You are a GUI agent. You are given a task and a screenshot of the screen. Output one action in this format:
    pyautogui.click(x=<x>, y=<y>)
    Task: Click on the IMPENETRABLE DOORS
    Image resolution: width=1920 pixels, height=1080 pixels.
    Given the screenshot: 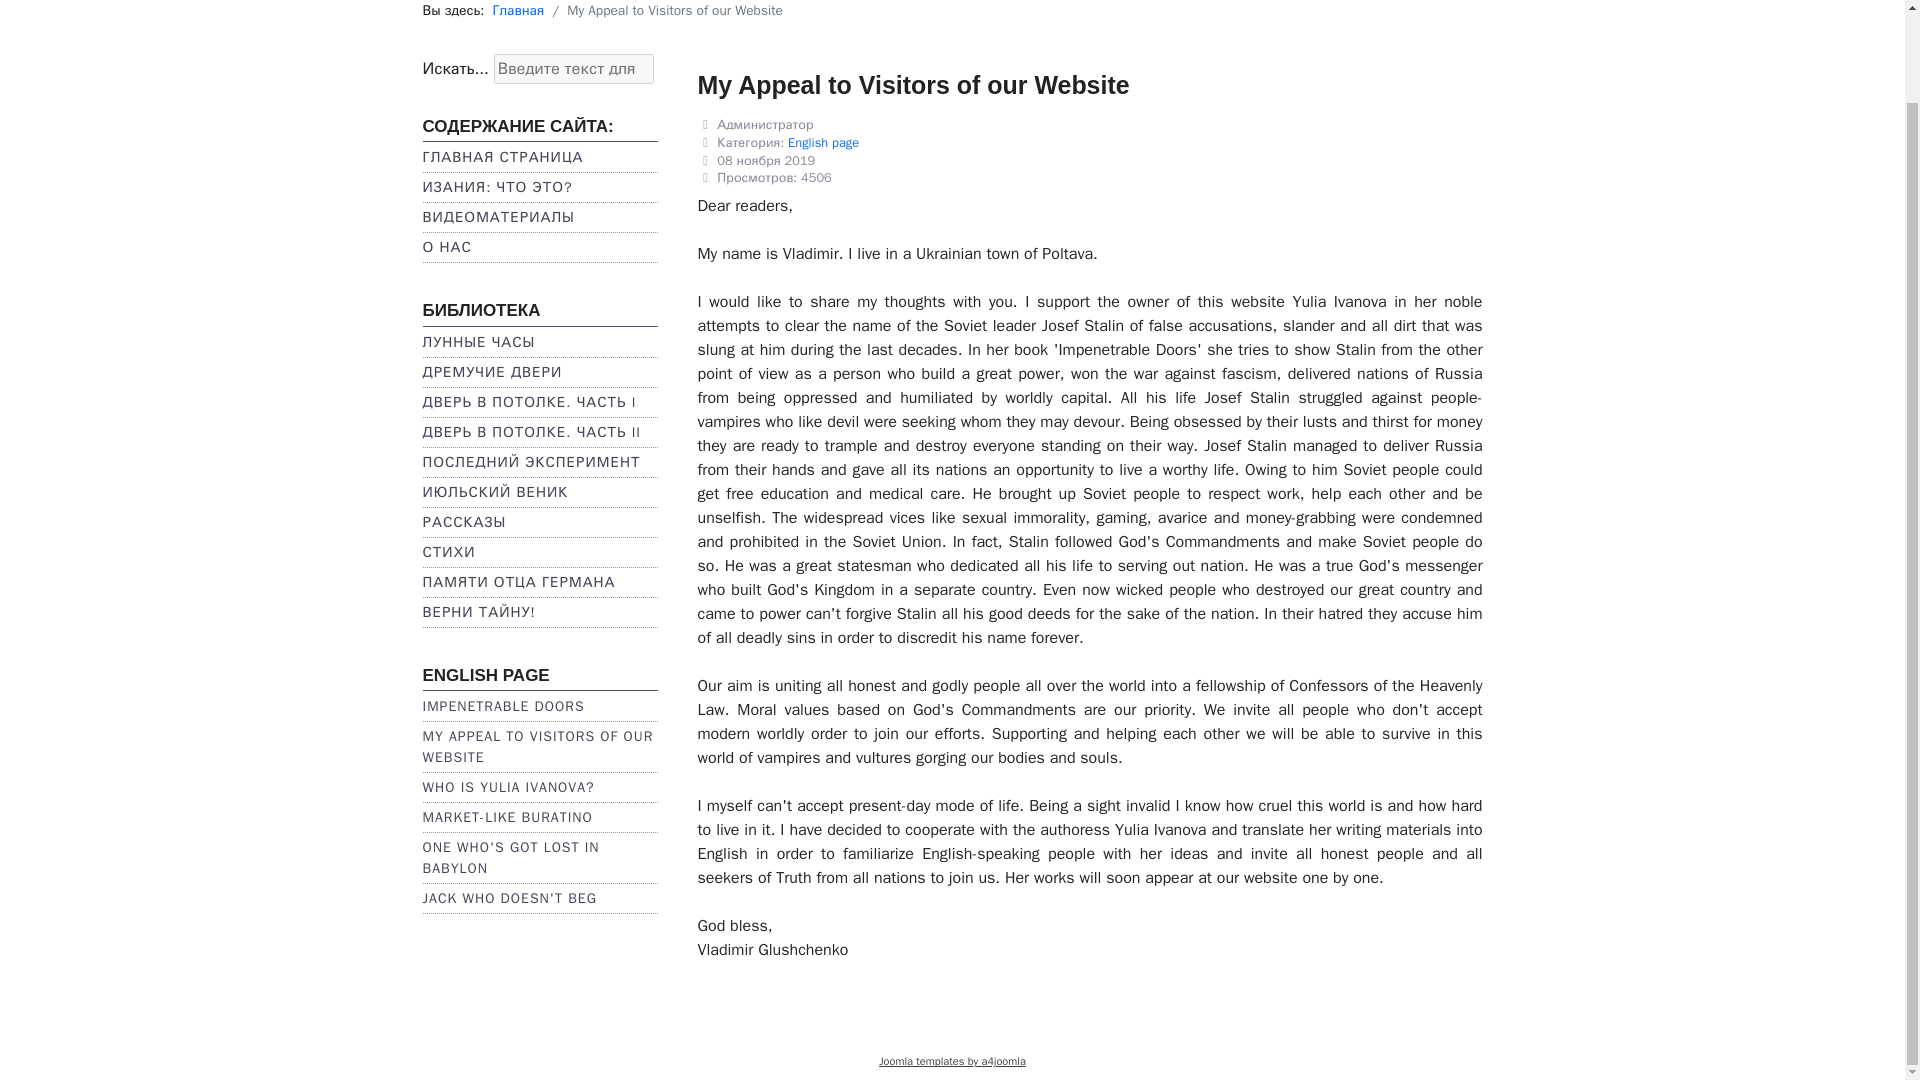 What is the action you would take?
    pyautogui.click(x=502, y=706)
    